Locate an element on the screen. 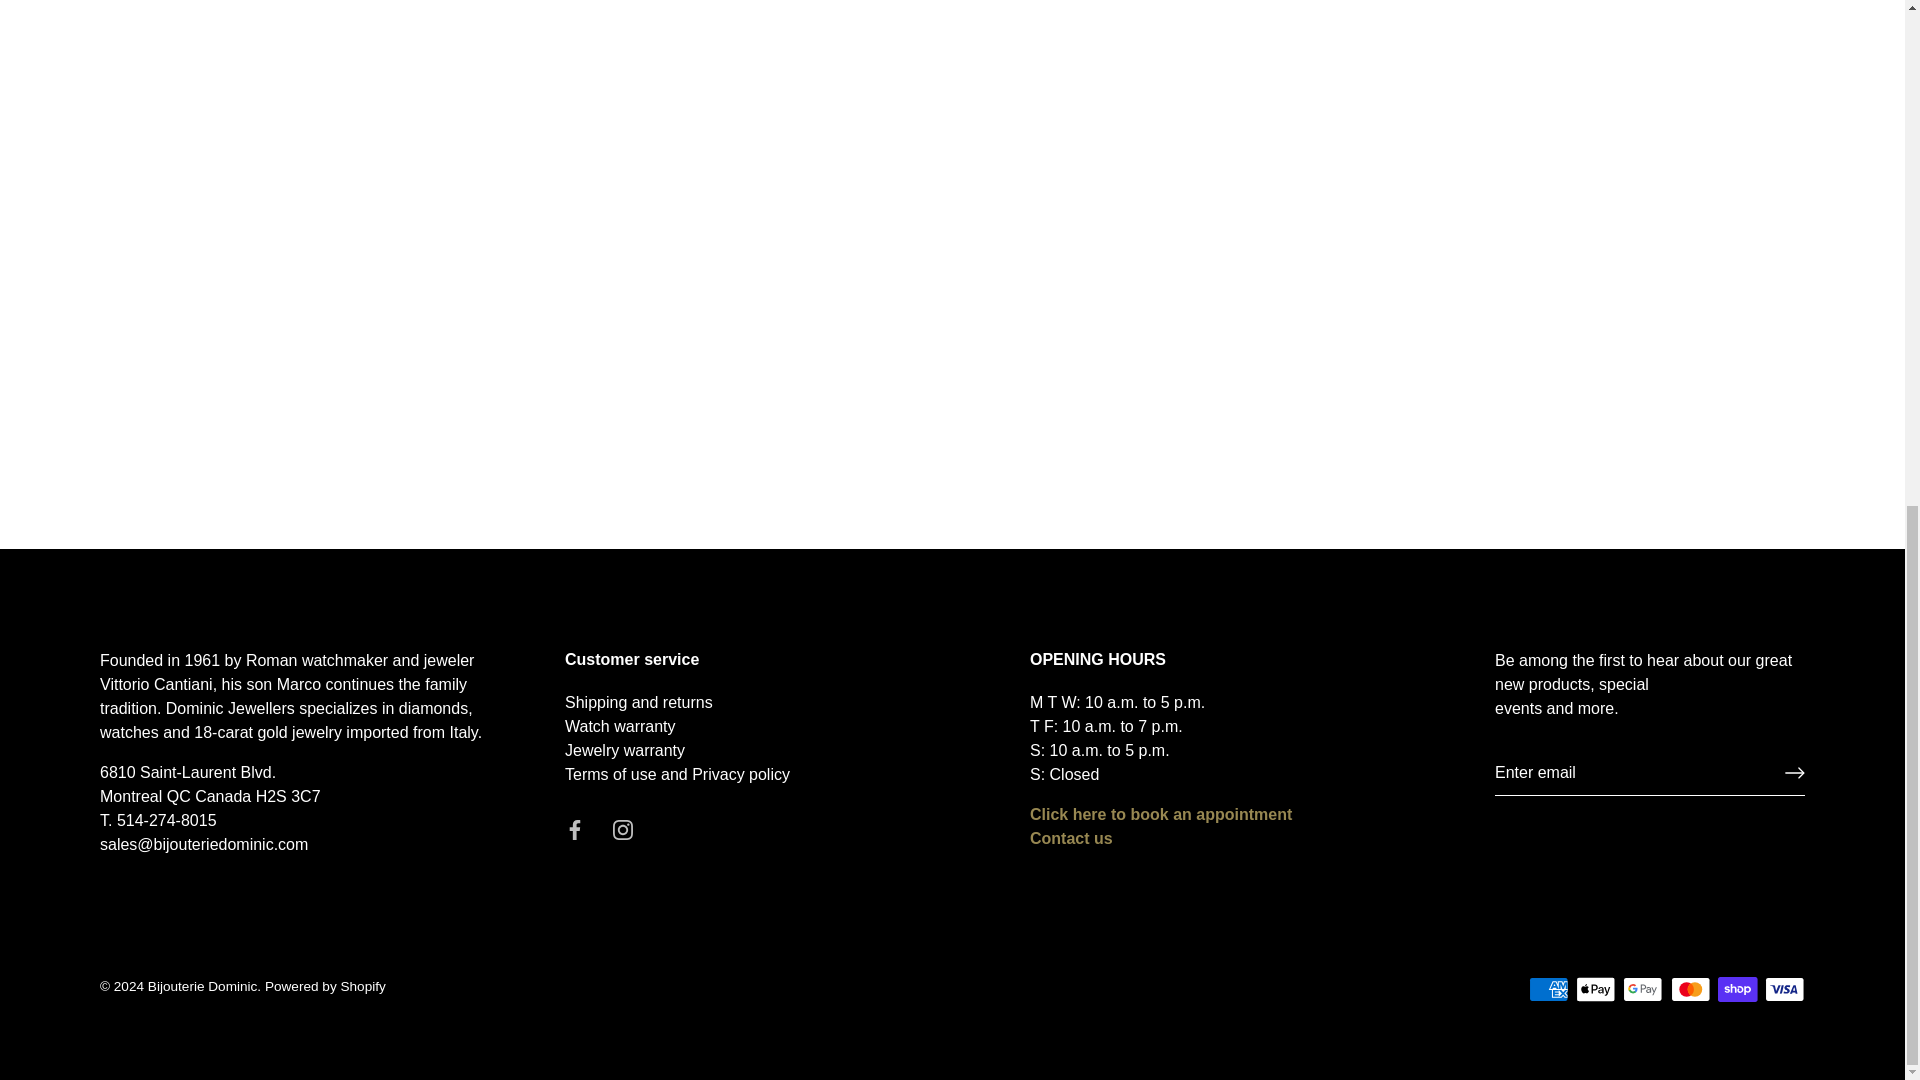 The height and width of the screenshot is (1080, 1920). RIGHT ARROW LONG is located at coordinates (1794, 772).